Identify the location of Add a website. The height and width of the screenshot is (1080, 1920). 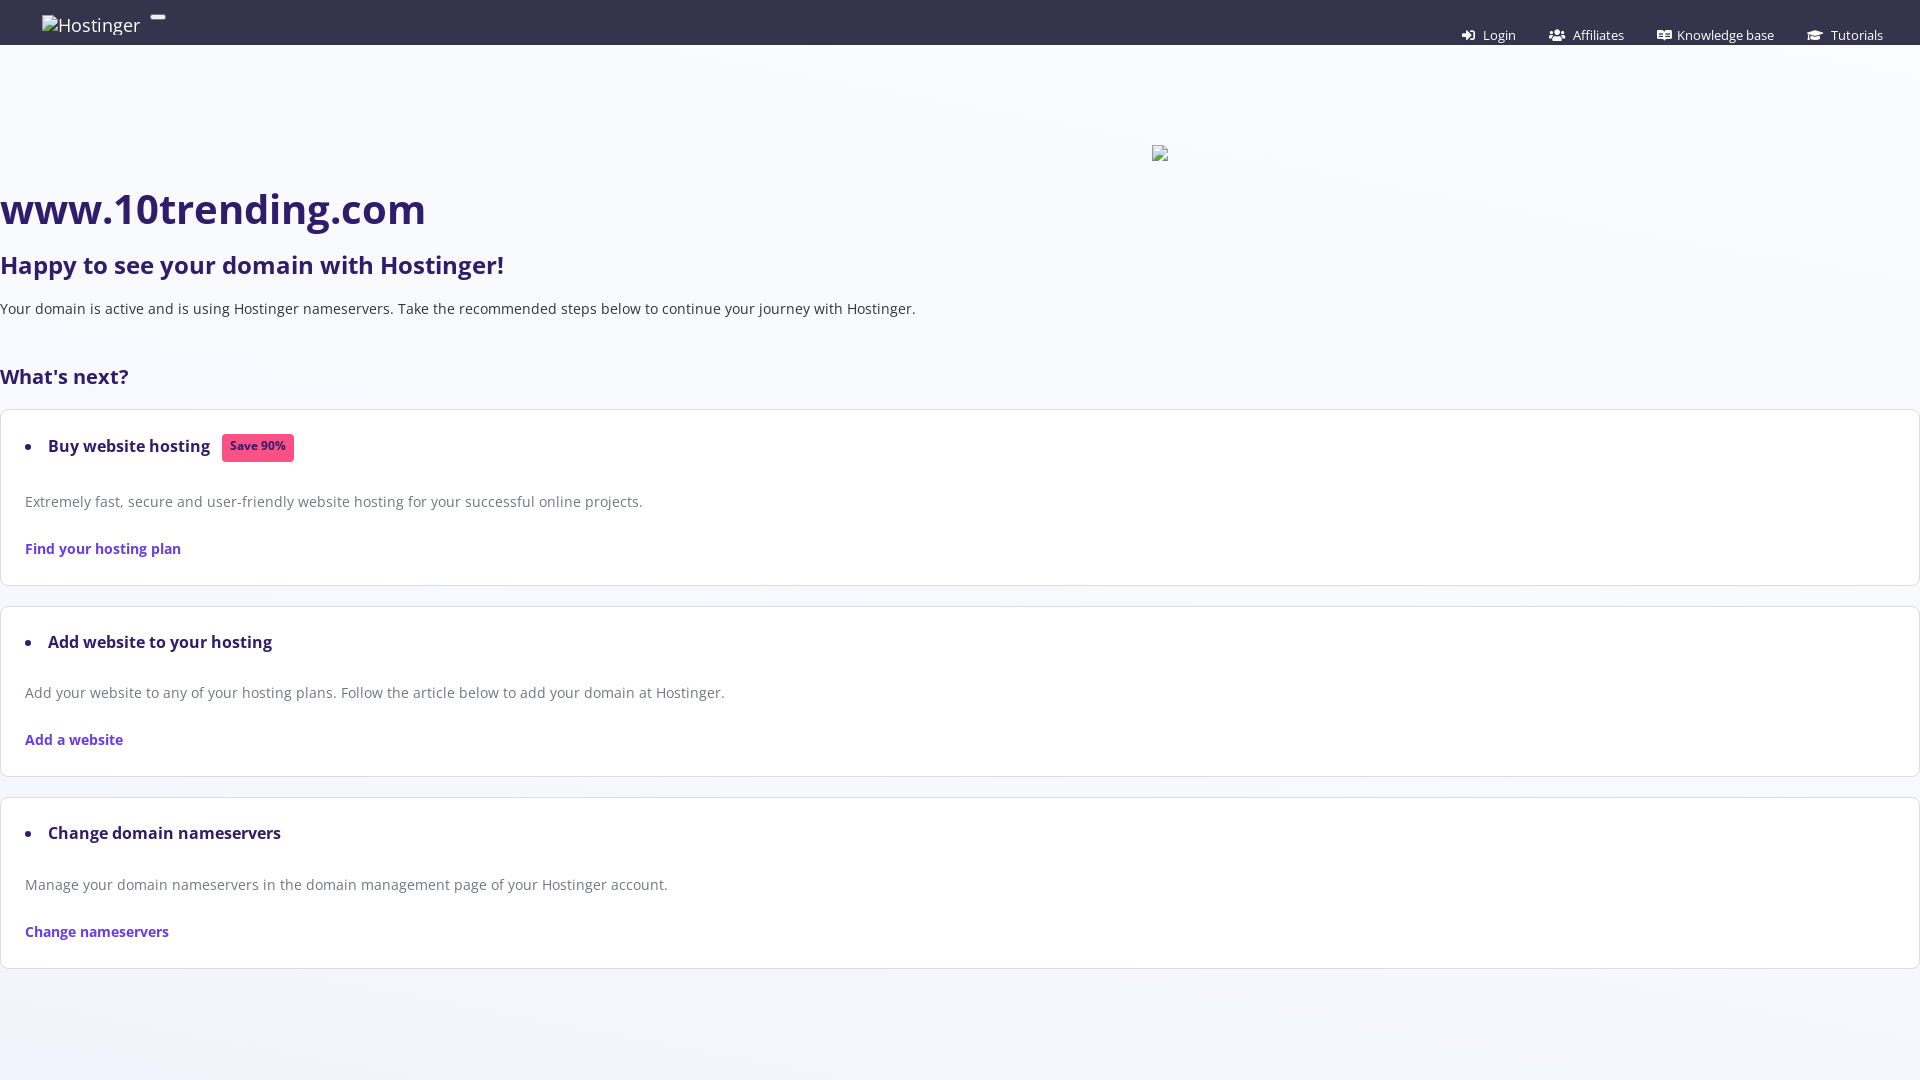
(74, 740).